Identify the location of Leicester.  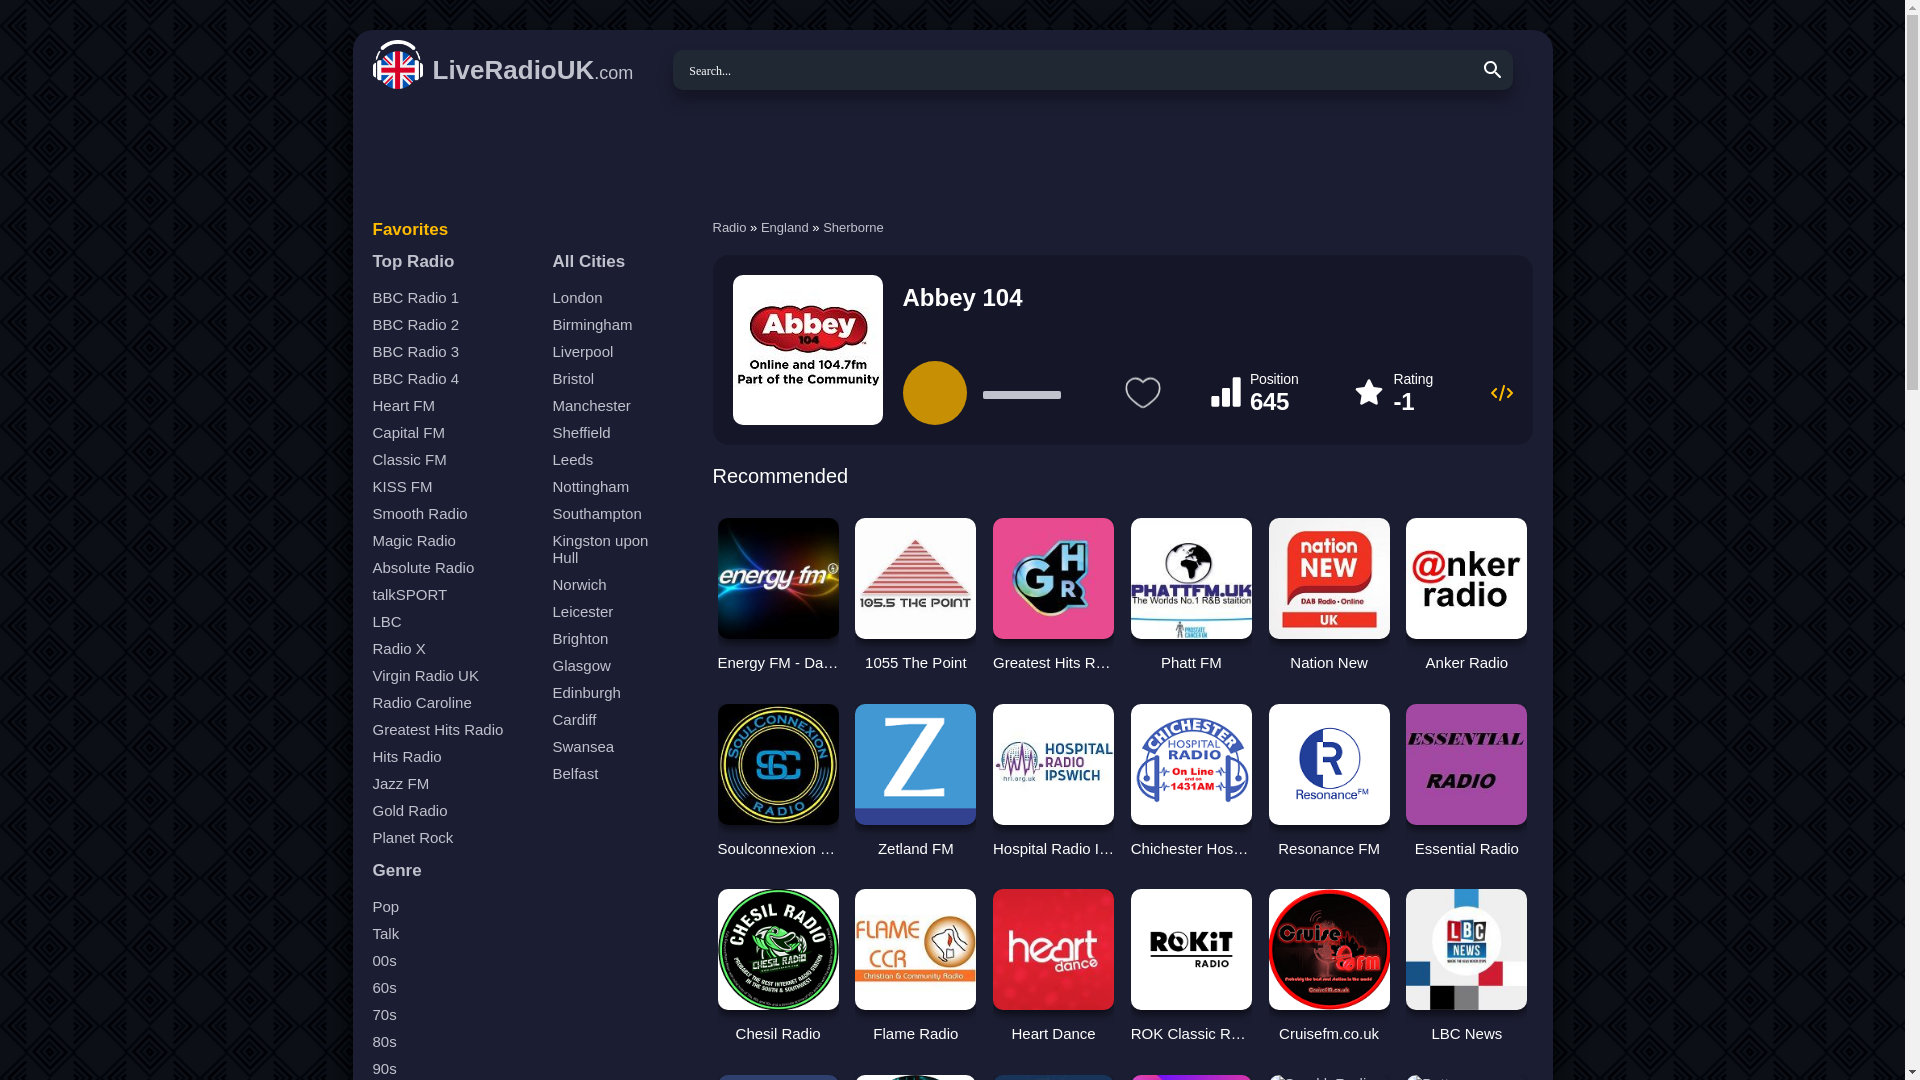
(612, 612).